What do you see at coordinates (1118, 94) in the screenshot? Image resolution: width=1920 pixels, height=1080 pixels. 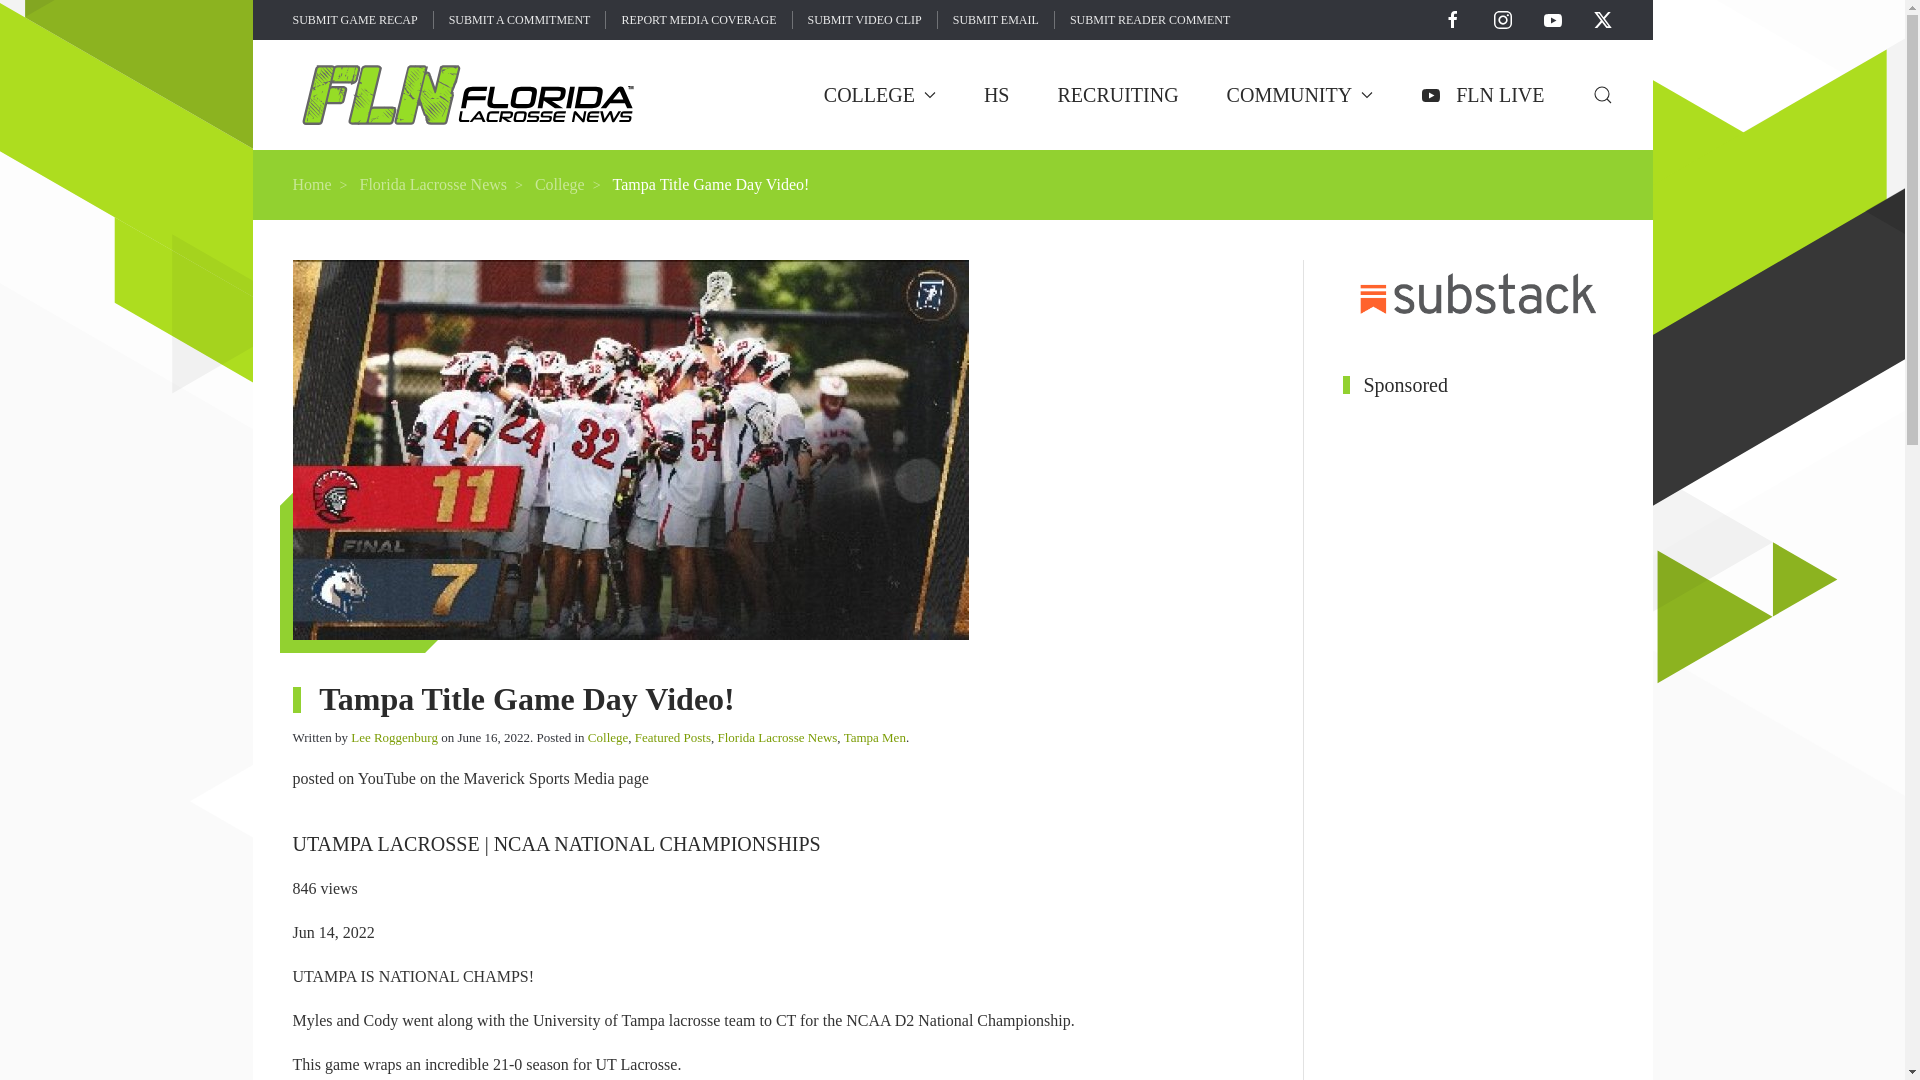 I see `RECRUITING` at bounding box center [1118, 94].